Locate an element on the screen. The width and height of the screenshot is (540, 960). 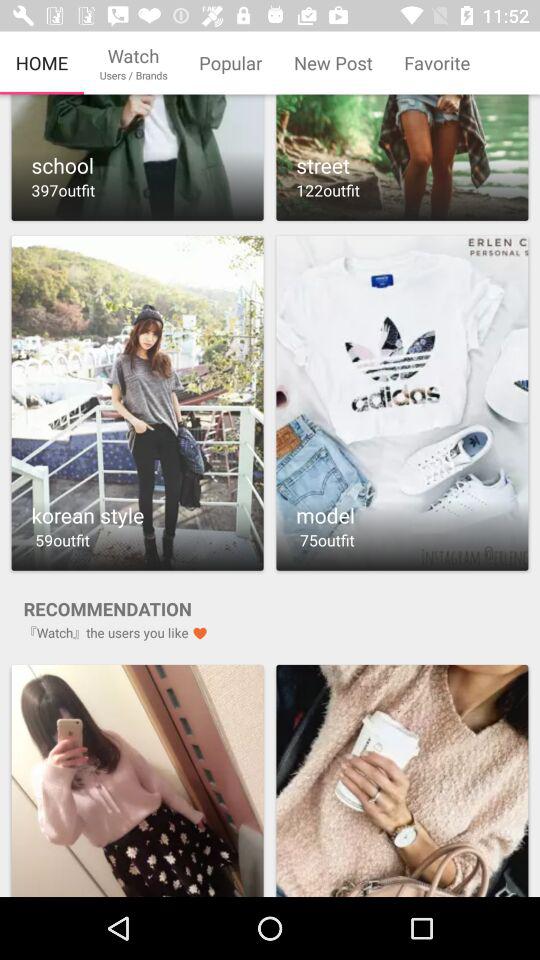
advertisement is located at coordinates (137, 780).